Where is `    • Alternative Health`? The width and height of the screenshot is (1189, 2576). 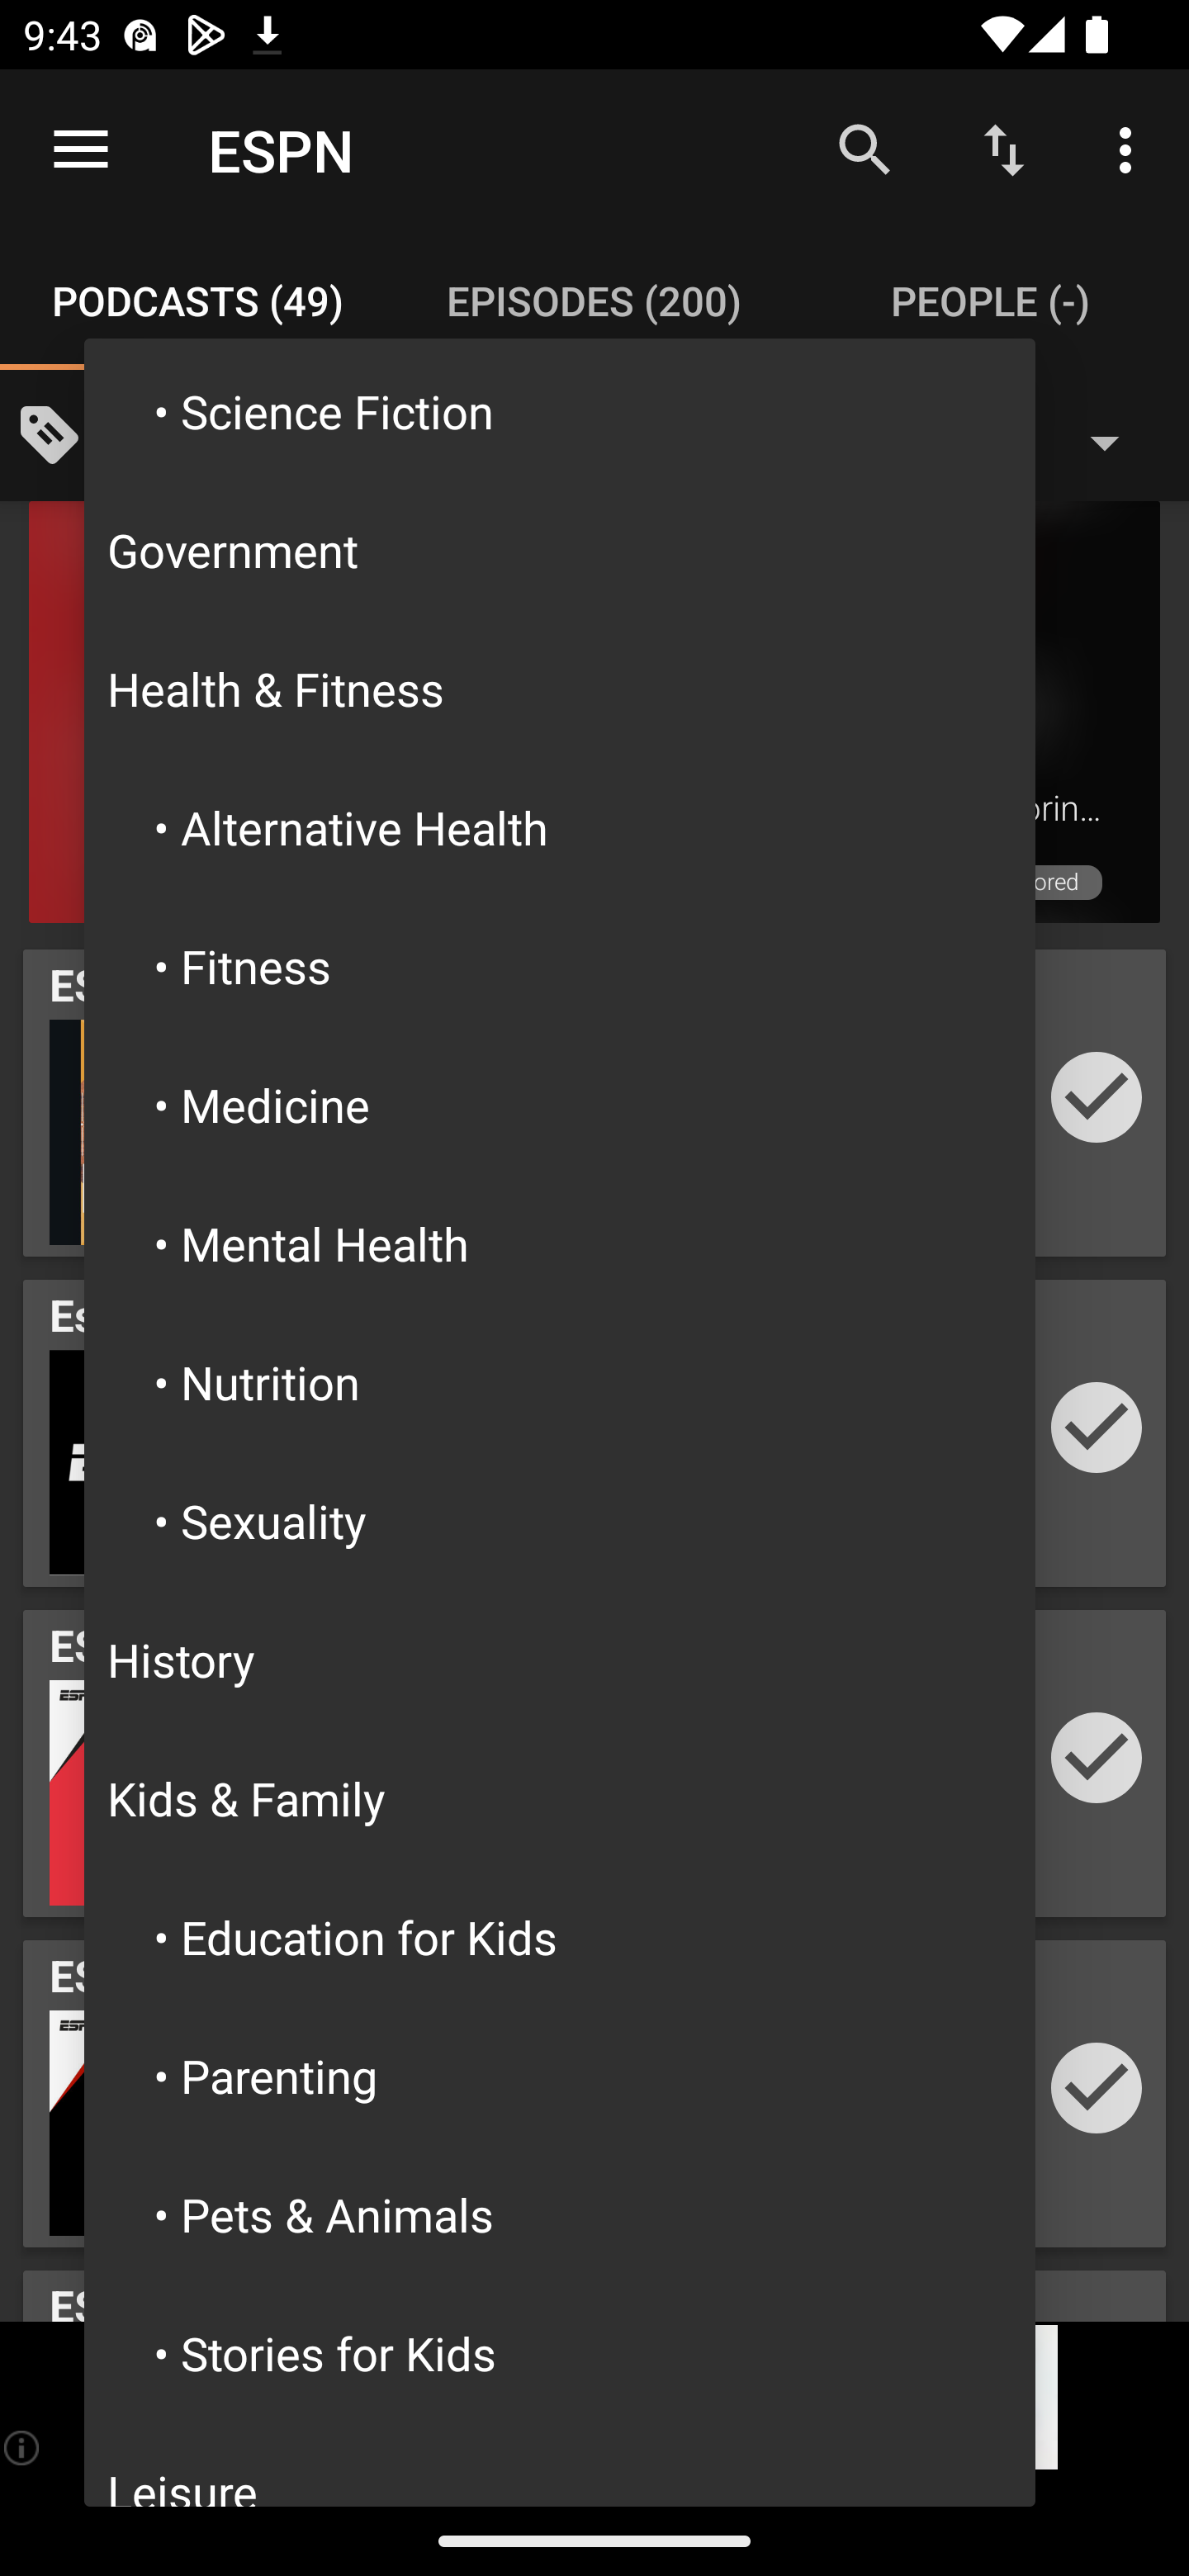     • Alternative Health is located at coordinates (560, 826).